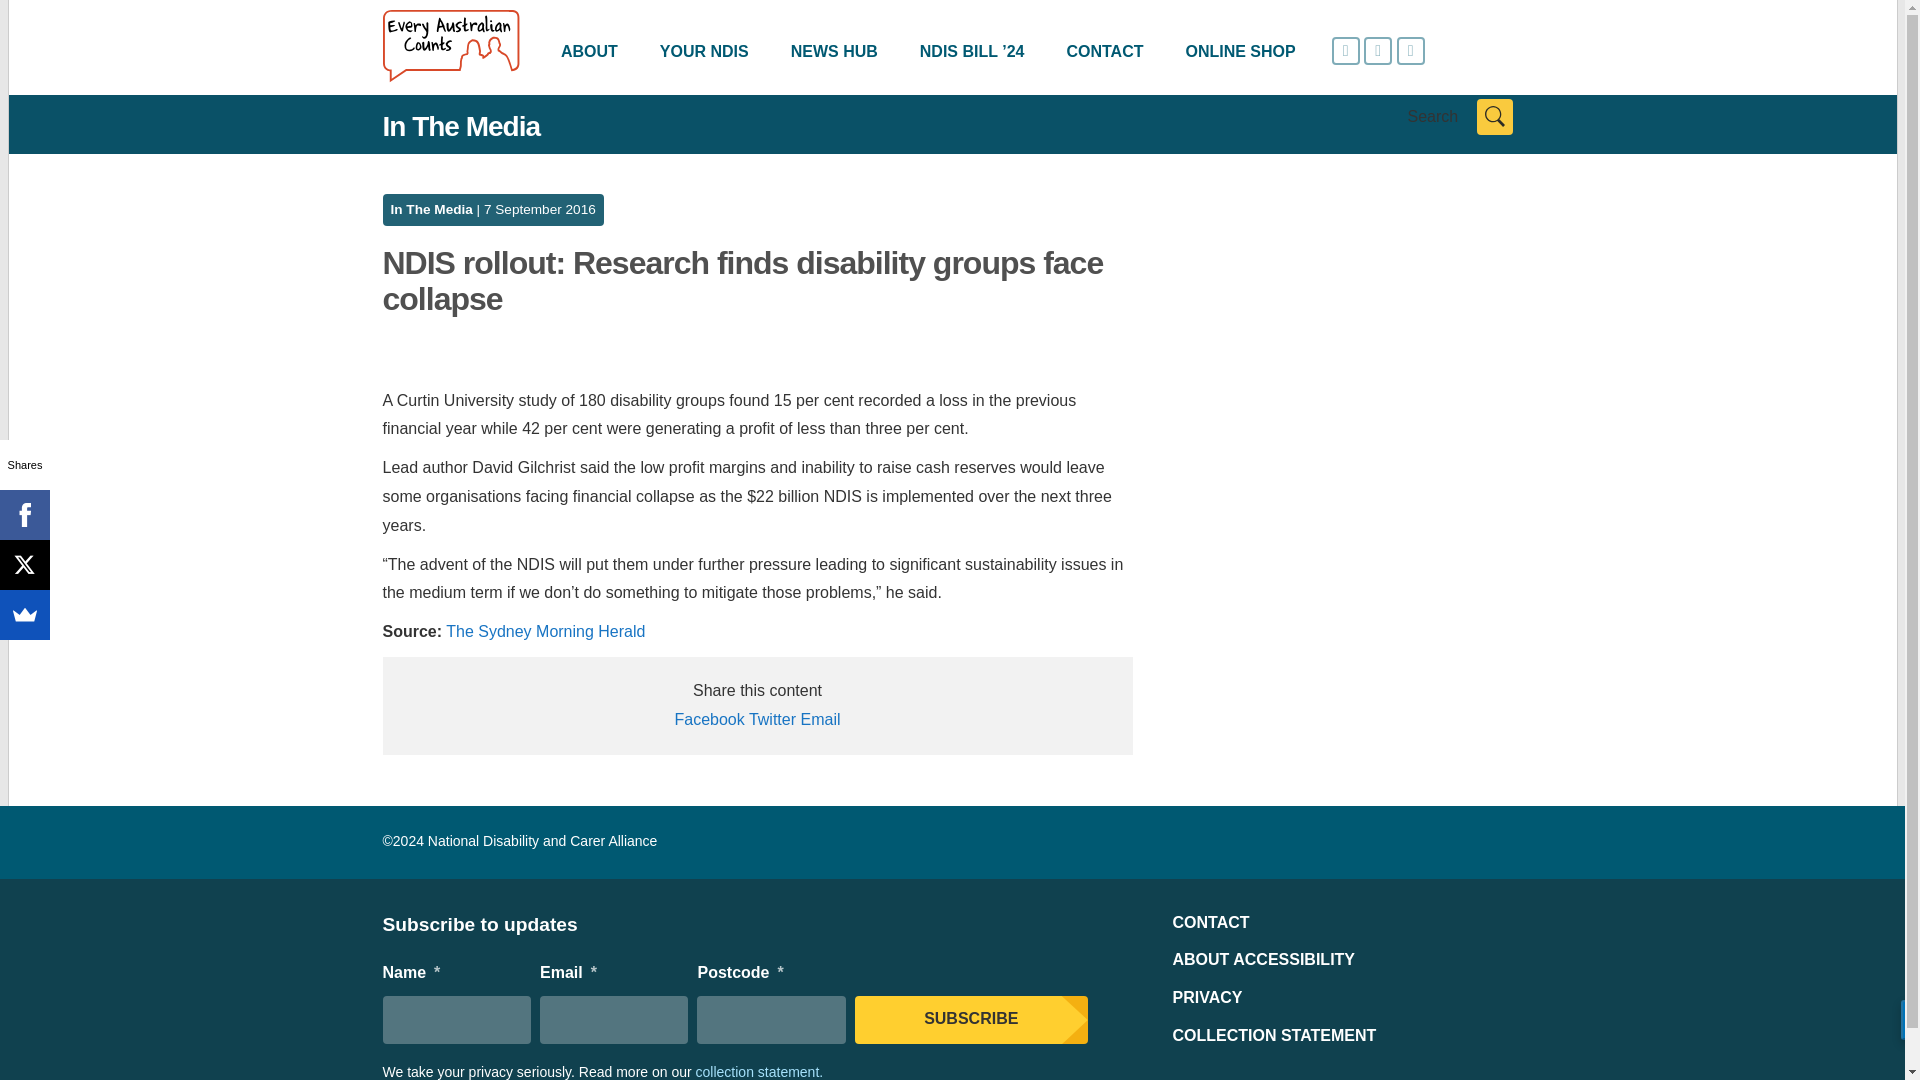 The image size is (1920, 1080). I want to click on Share via Email, so click(820, 718).